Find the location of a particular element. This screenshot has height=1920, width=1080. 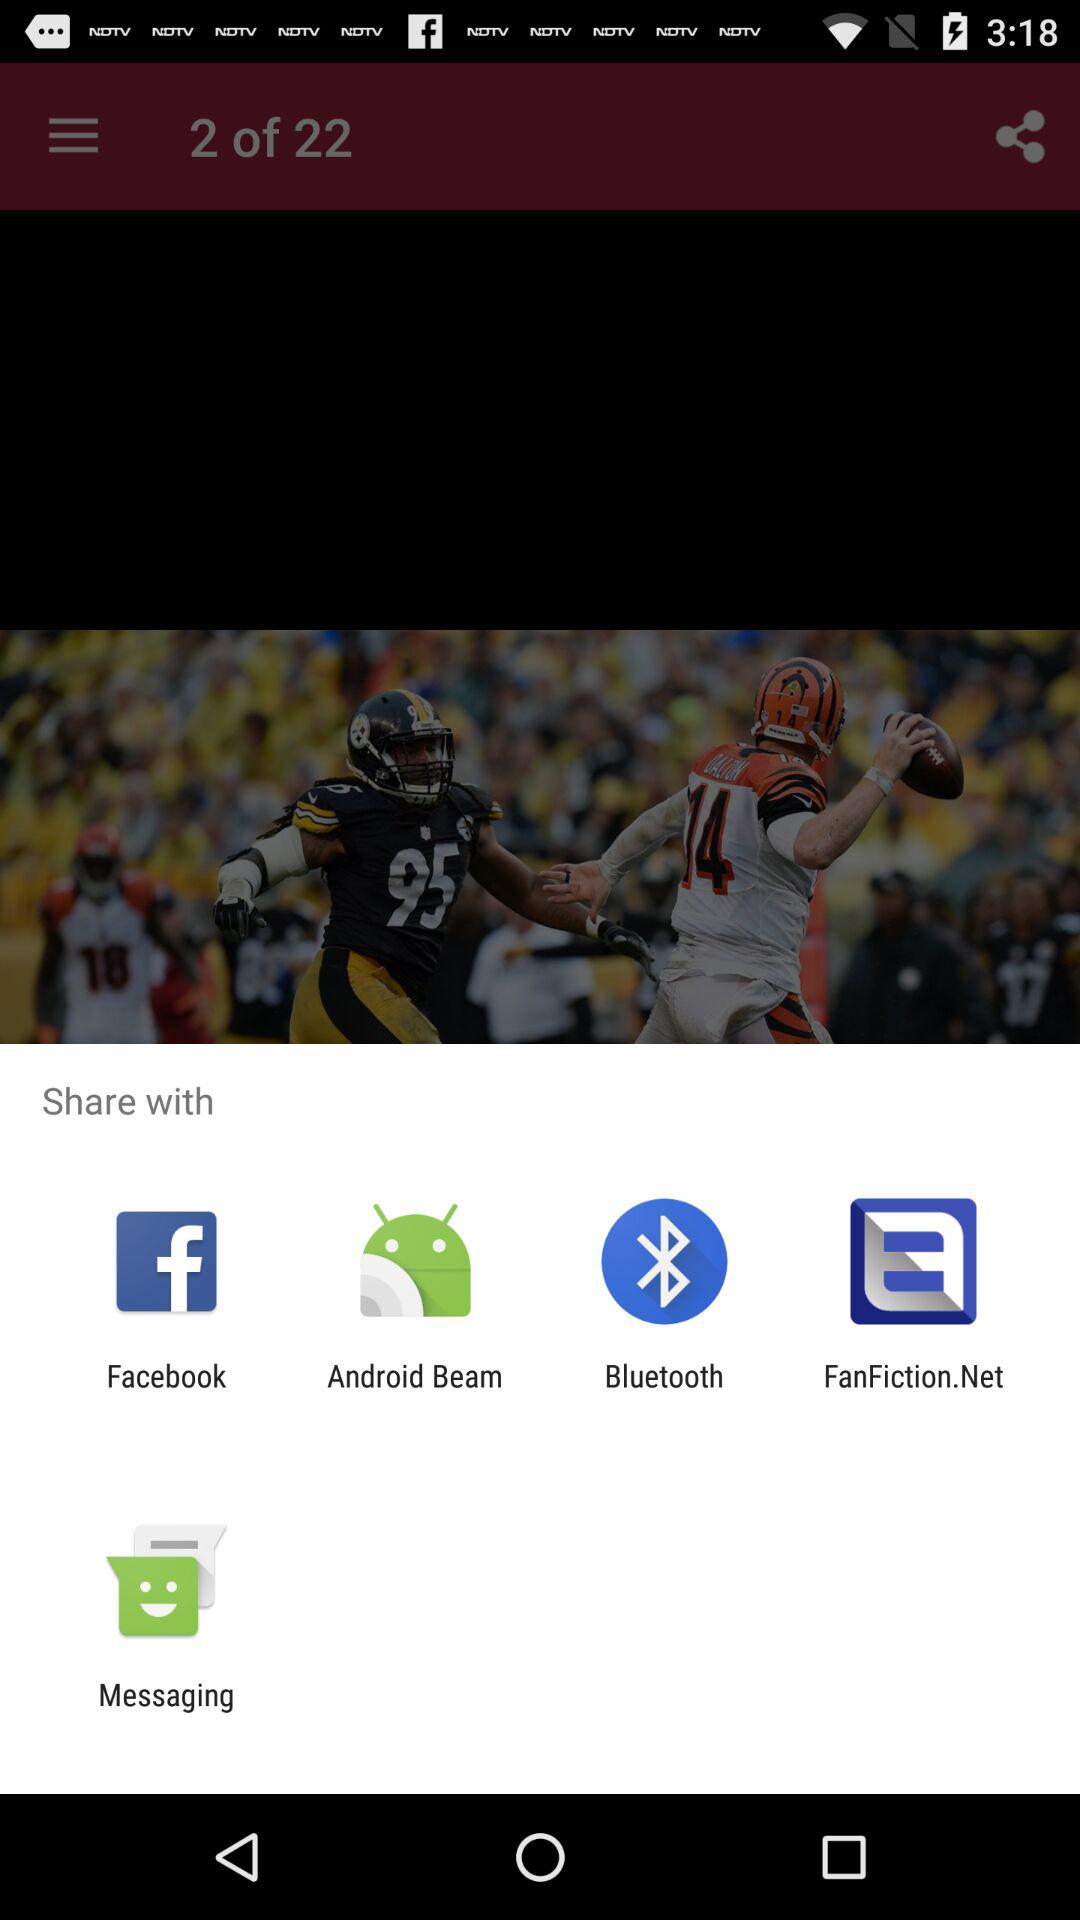

choose item at the bottom right corner is located at coordinates (913, 1393).